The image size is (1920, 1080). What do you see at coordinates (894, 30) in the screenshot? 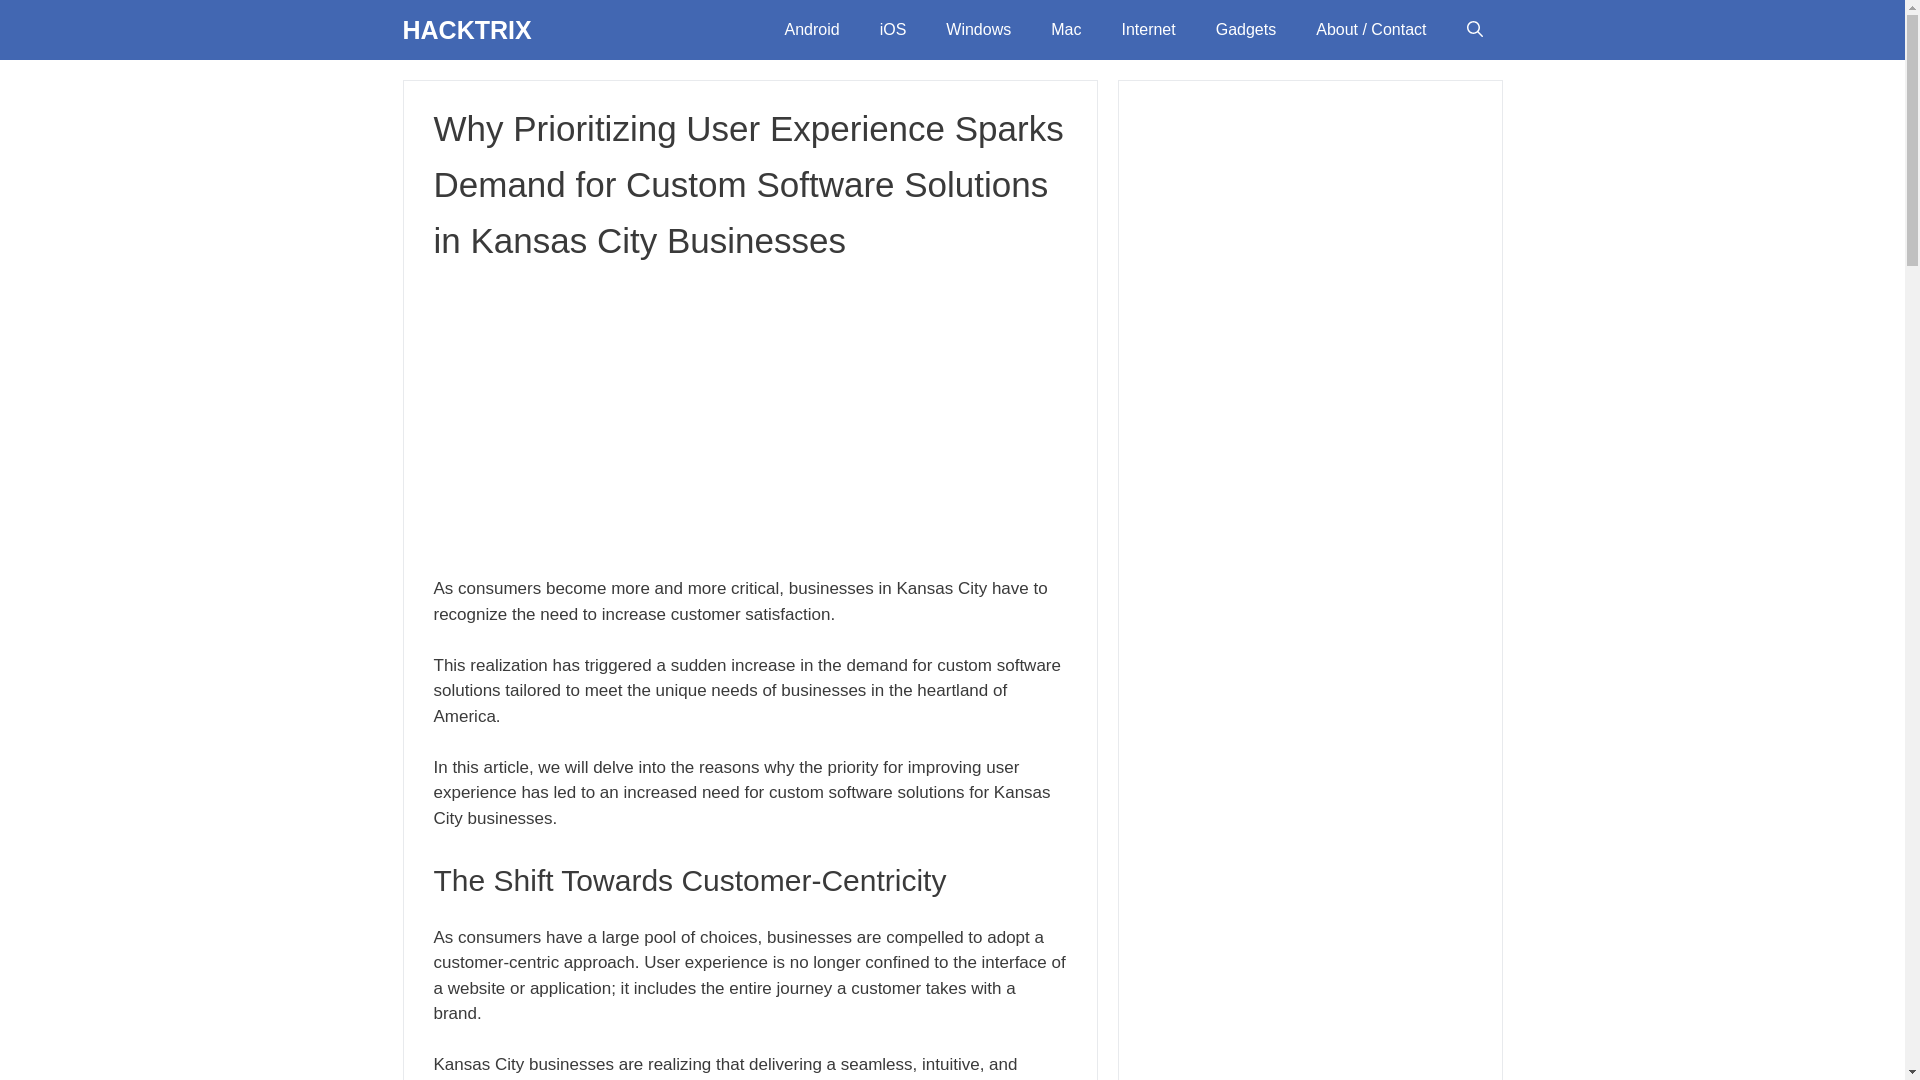
I see `iOS` at bounding box center [894, 30].